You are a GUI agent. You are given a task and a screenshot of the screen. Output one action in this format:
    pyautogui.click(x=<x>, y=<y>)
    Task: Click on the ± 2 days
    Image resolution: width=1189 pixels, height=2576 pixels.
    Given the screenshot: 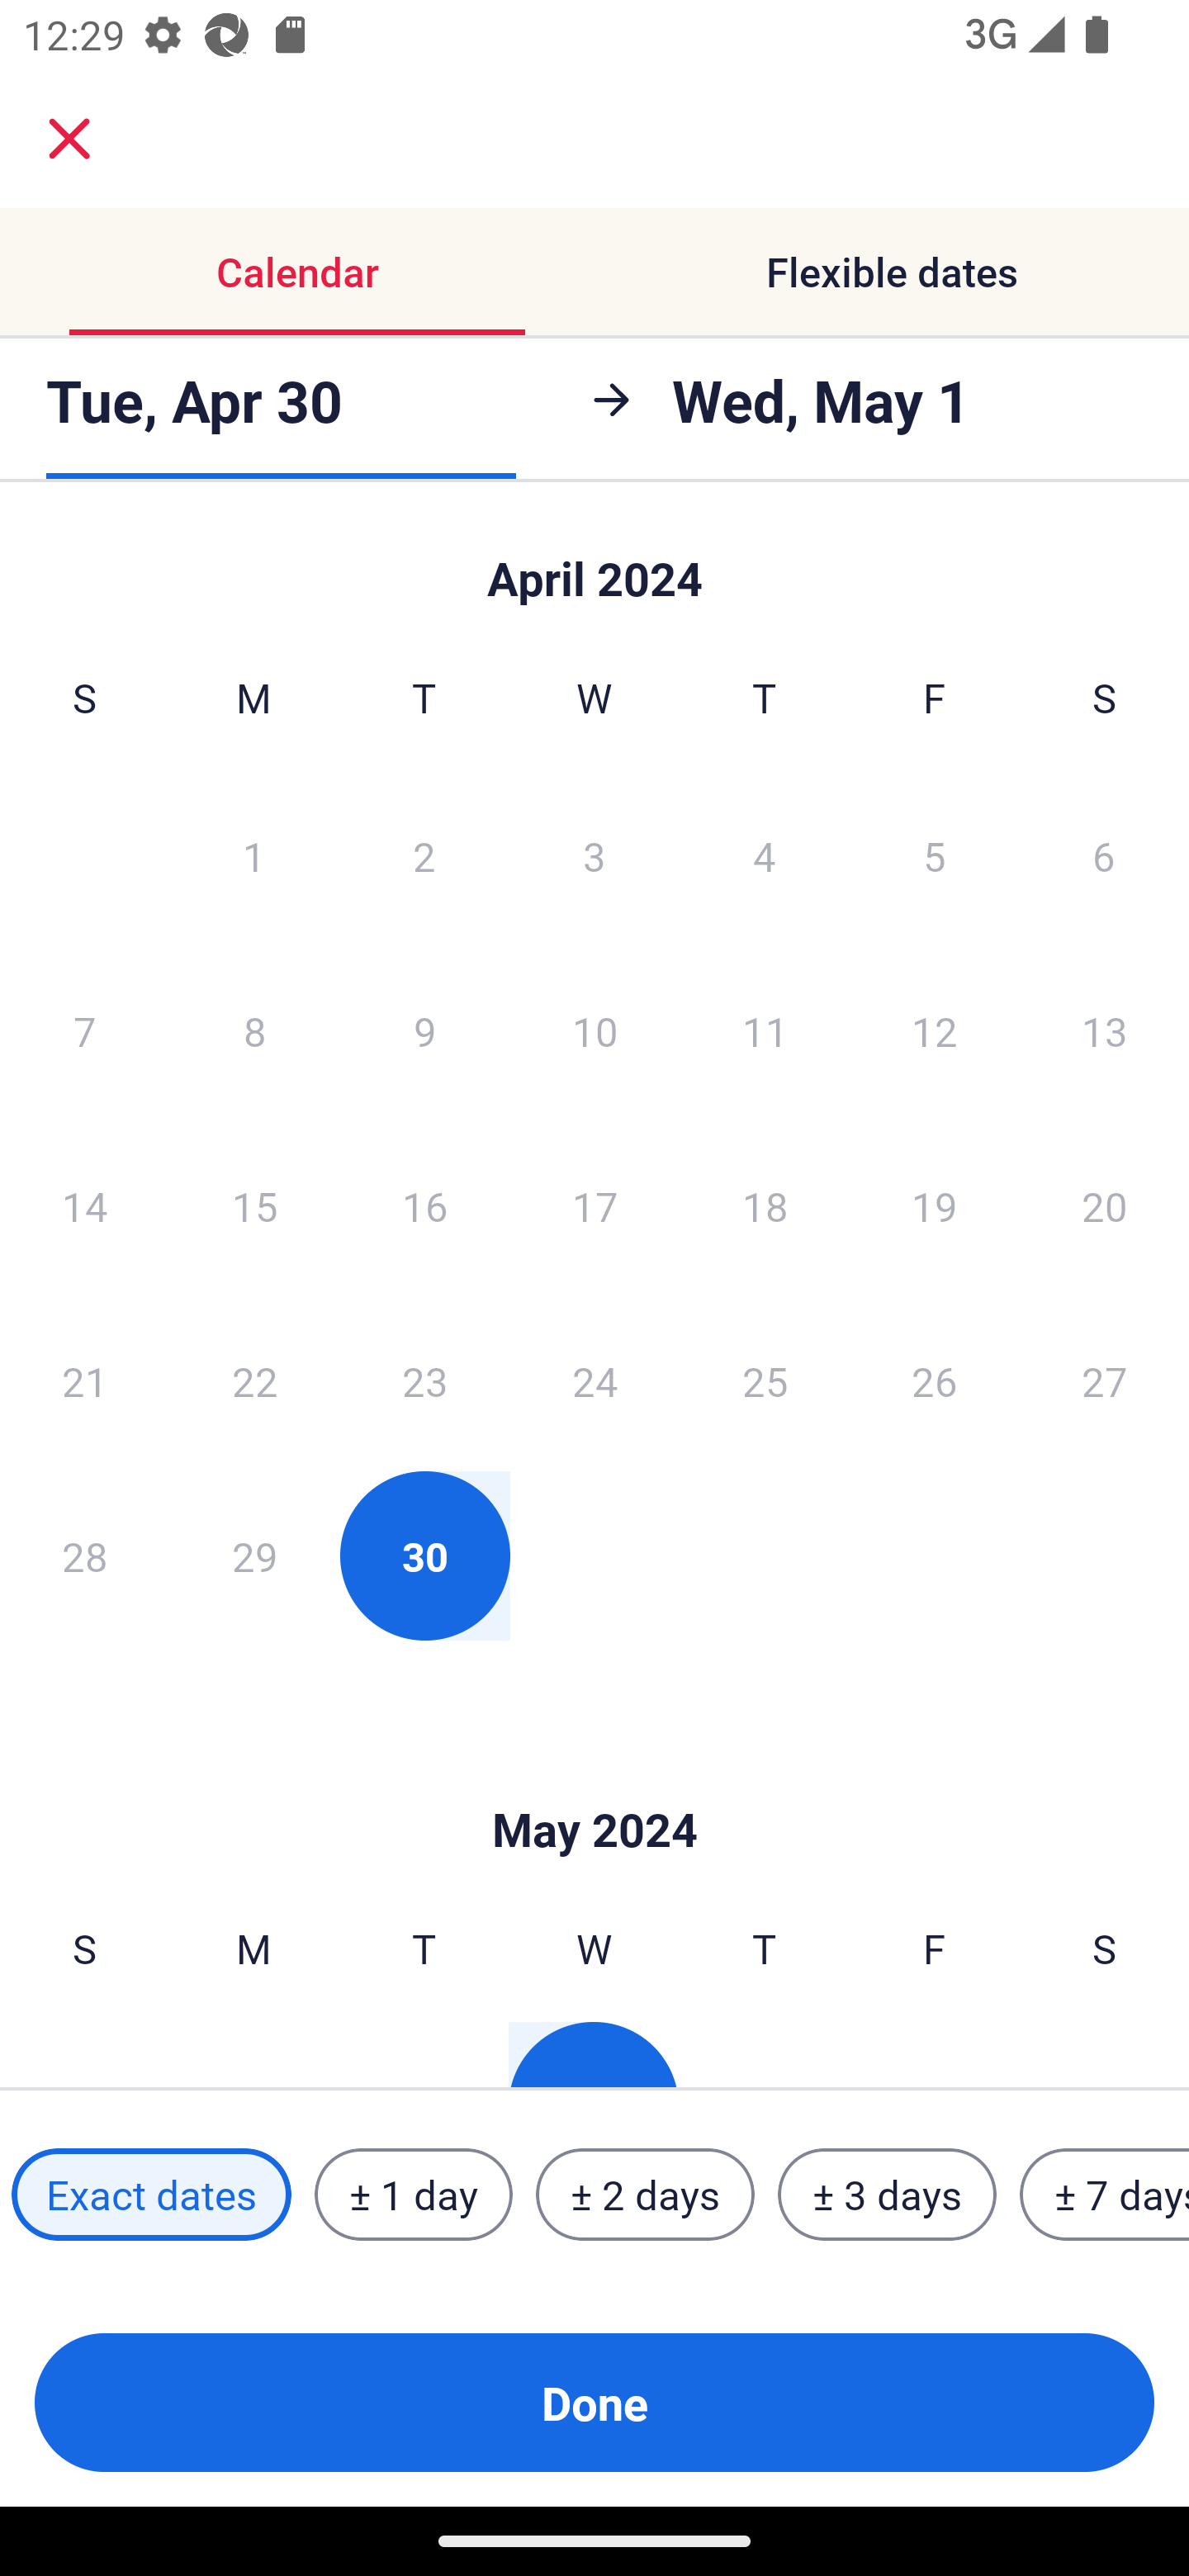 What is the action you would take?
    pyautogui.click(x=646, y=2195)
    